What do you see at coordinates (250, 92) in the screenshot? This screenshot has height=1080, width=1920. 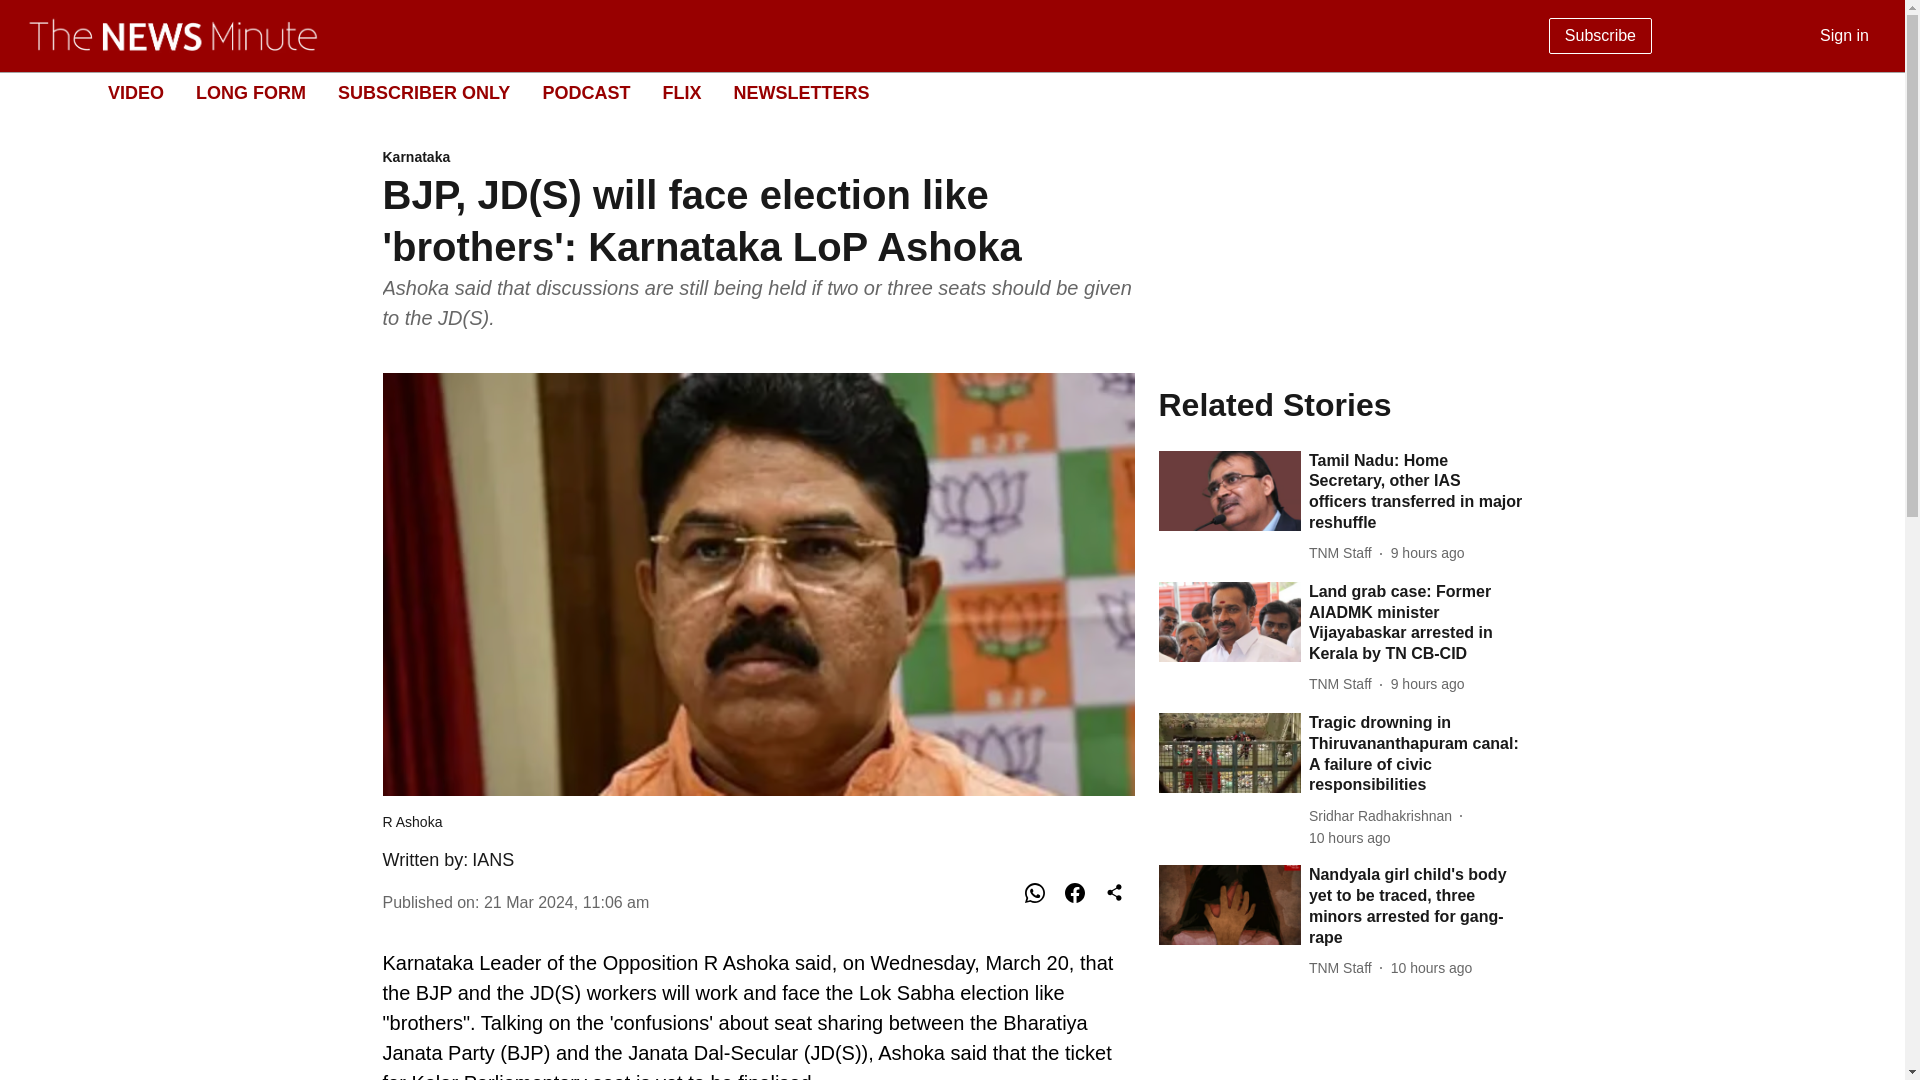 I see `Sridhar Radhakrishnan` at bounding box center [250, 92].